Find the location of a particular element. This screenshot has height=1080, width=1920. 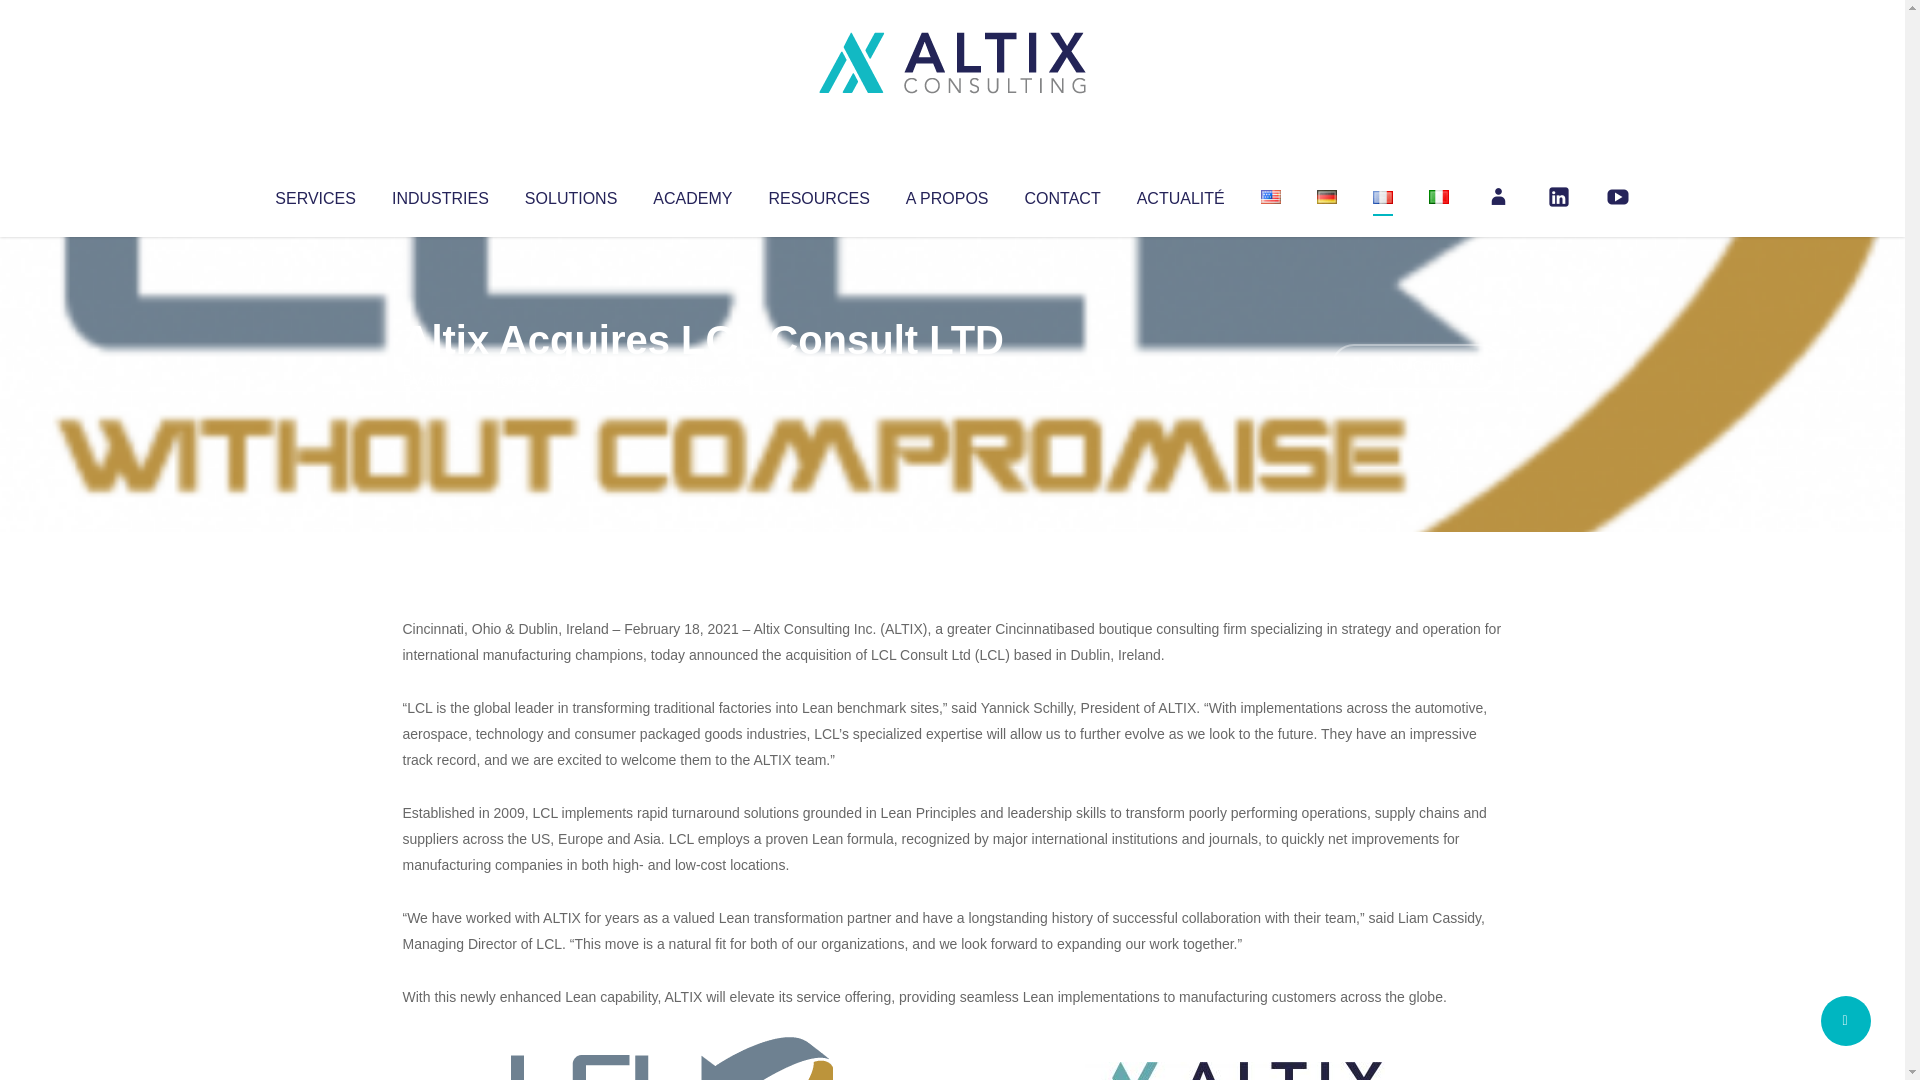

ACADEMY is located at coordinates (692, 194).